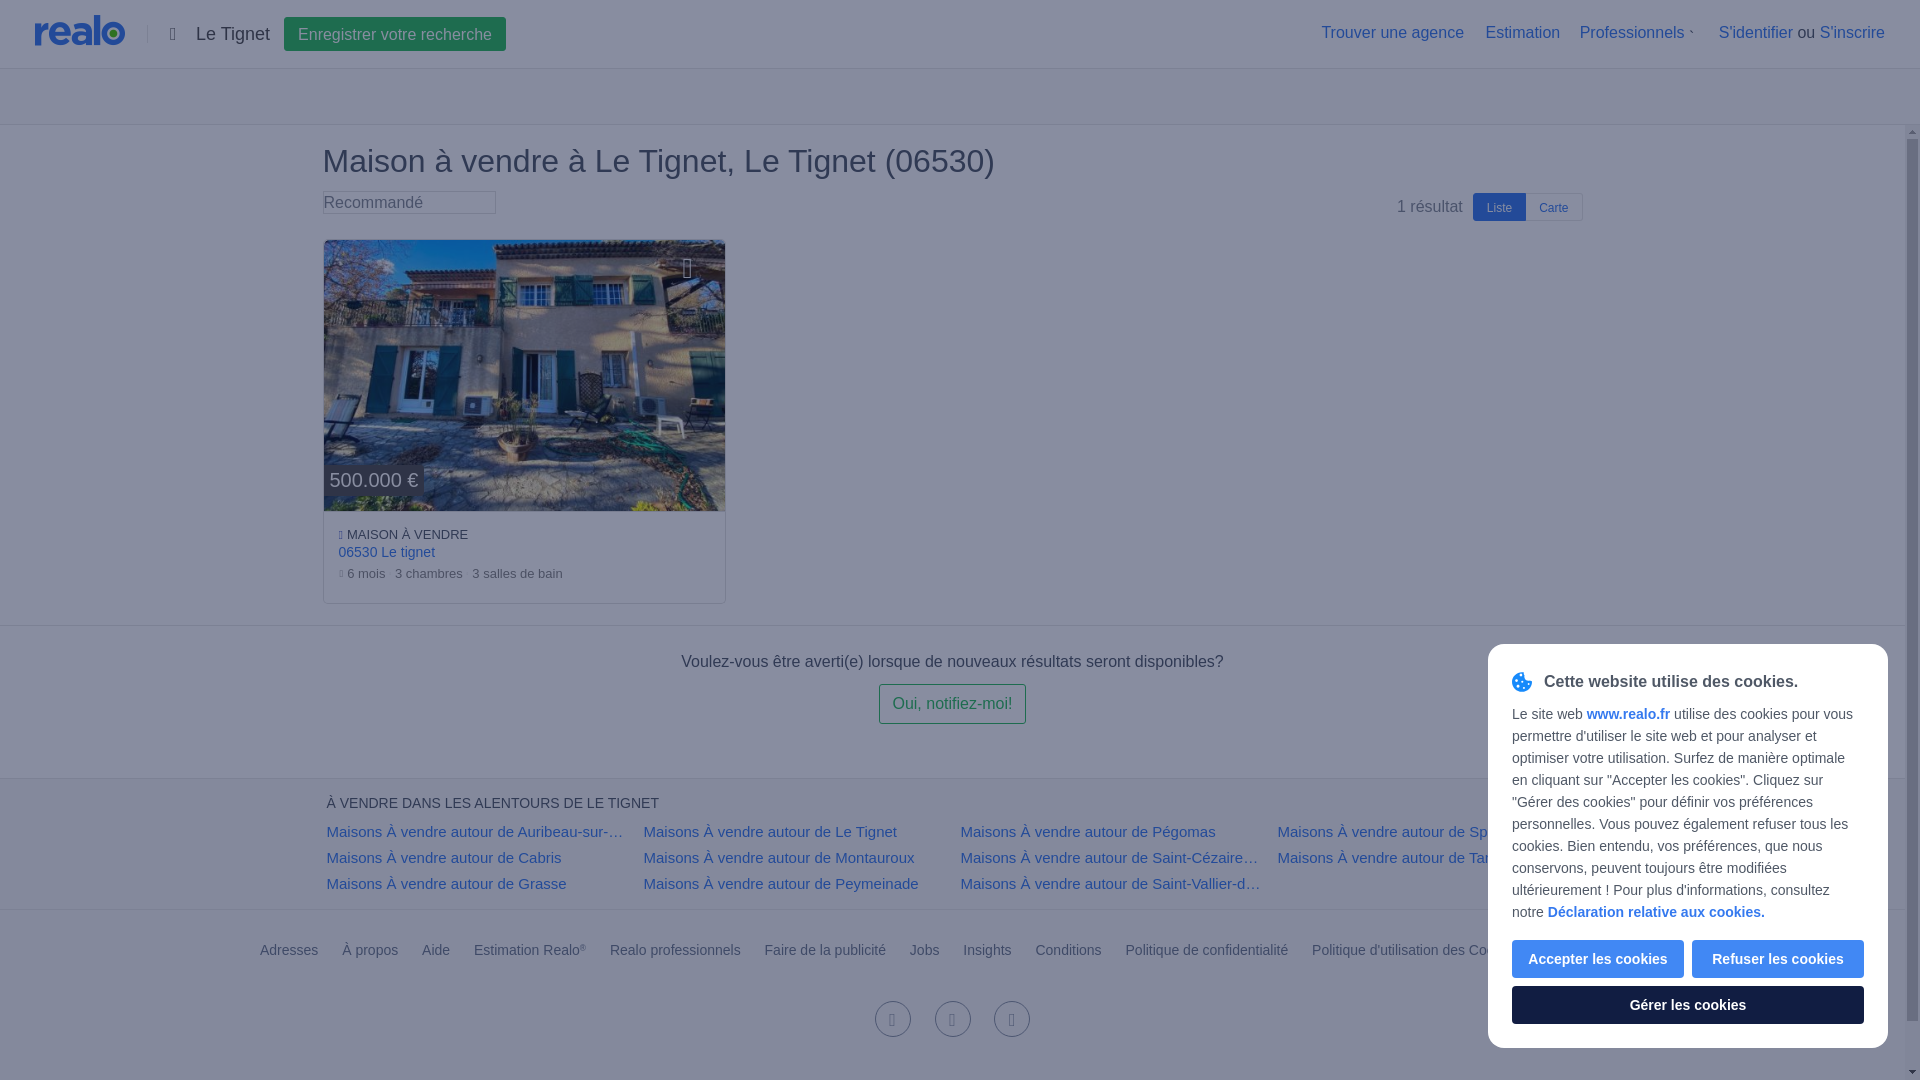  I want to click on Le Tignet, so click(478, 34).